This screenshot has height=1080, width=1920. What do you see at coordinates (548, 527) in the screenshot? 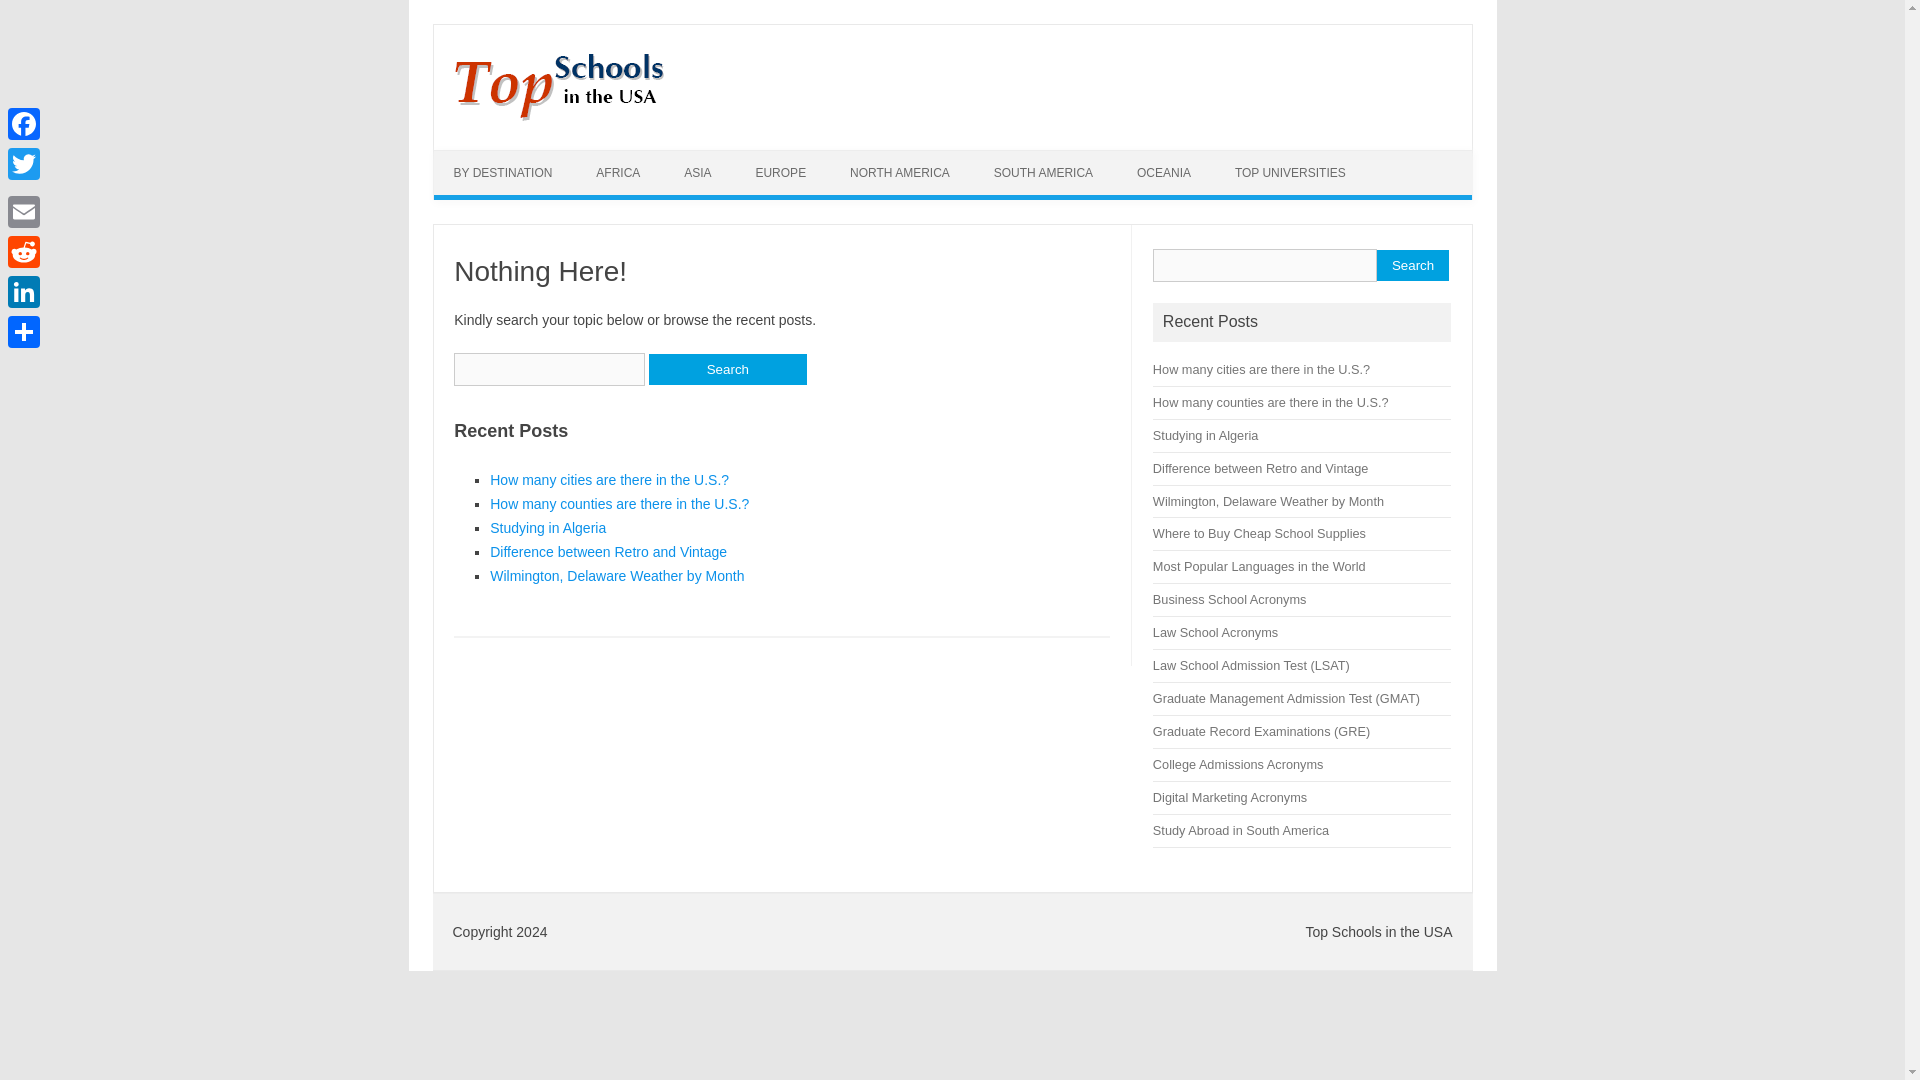
I see `Studying in Algeria` at bounding box center [548, 527].